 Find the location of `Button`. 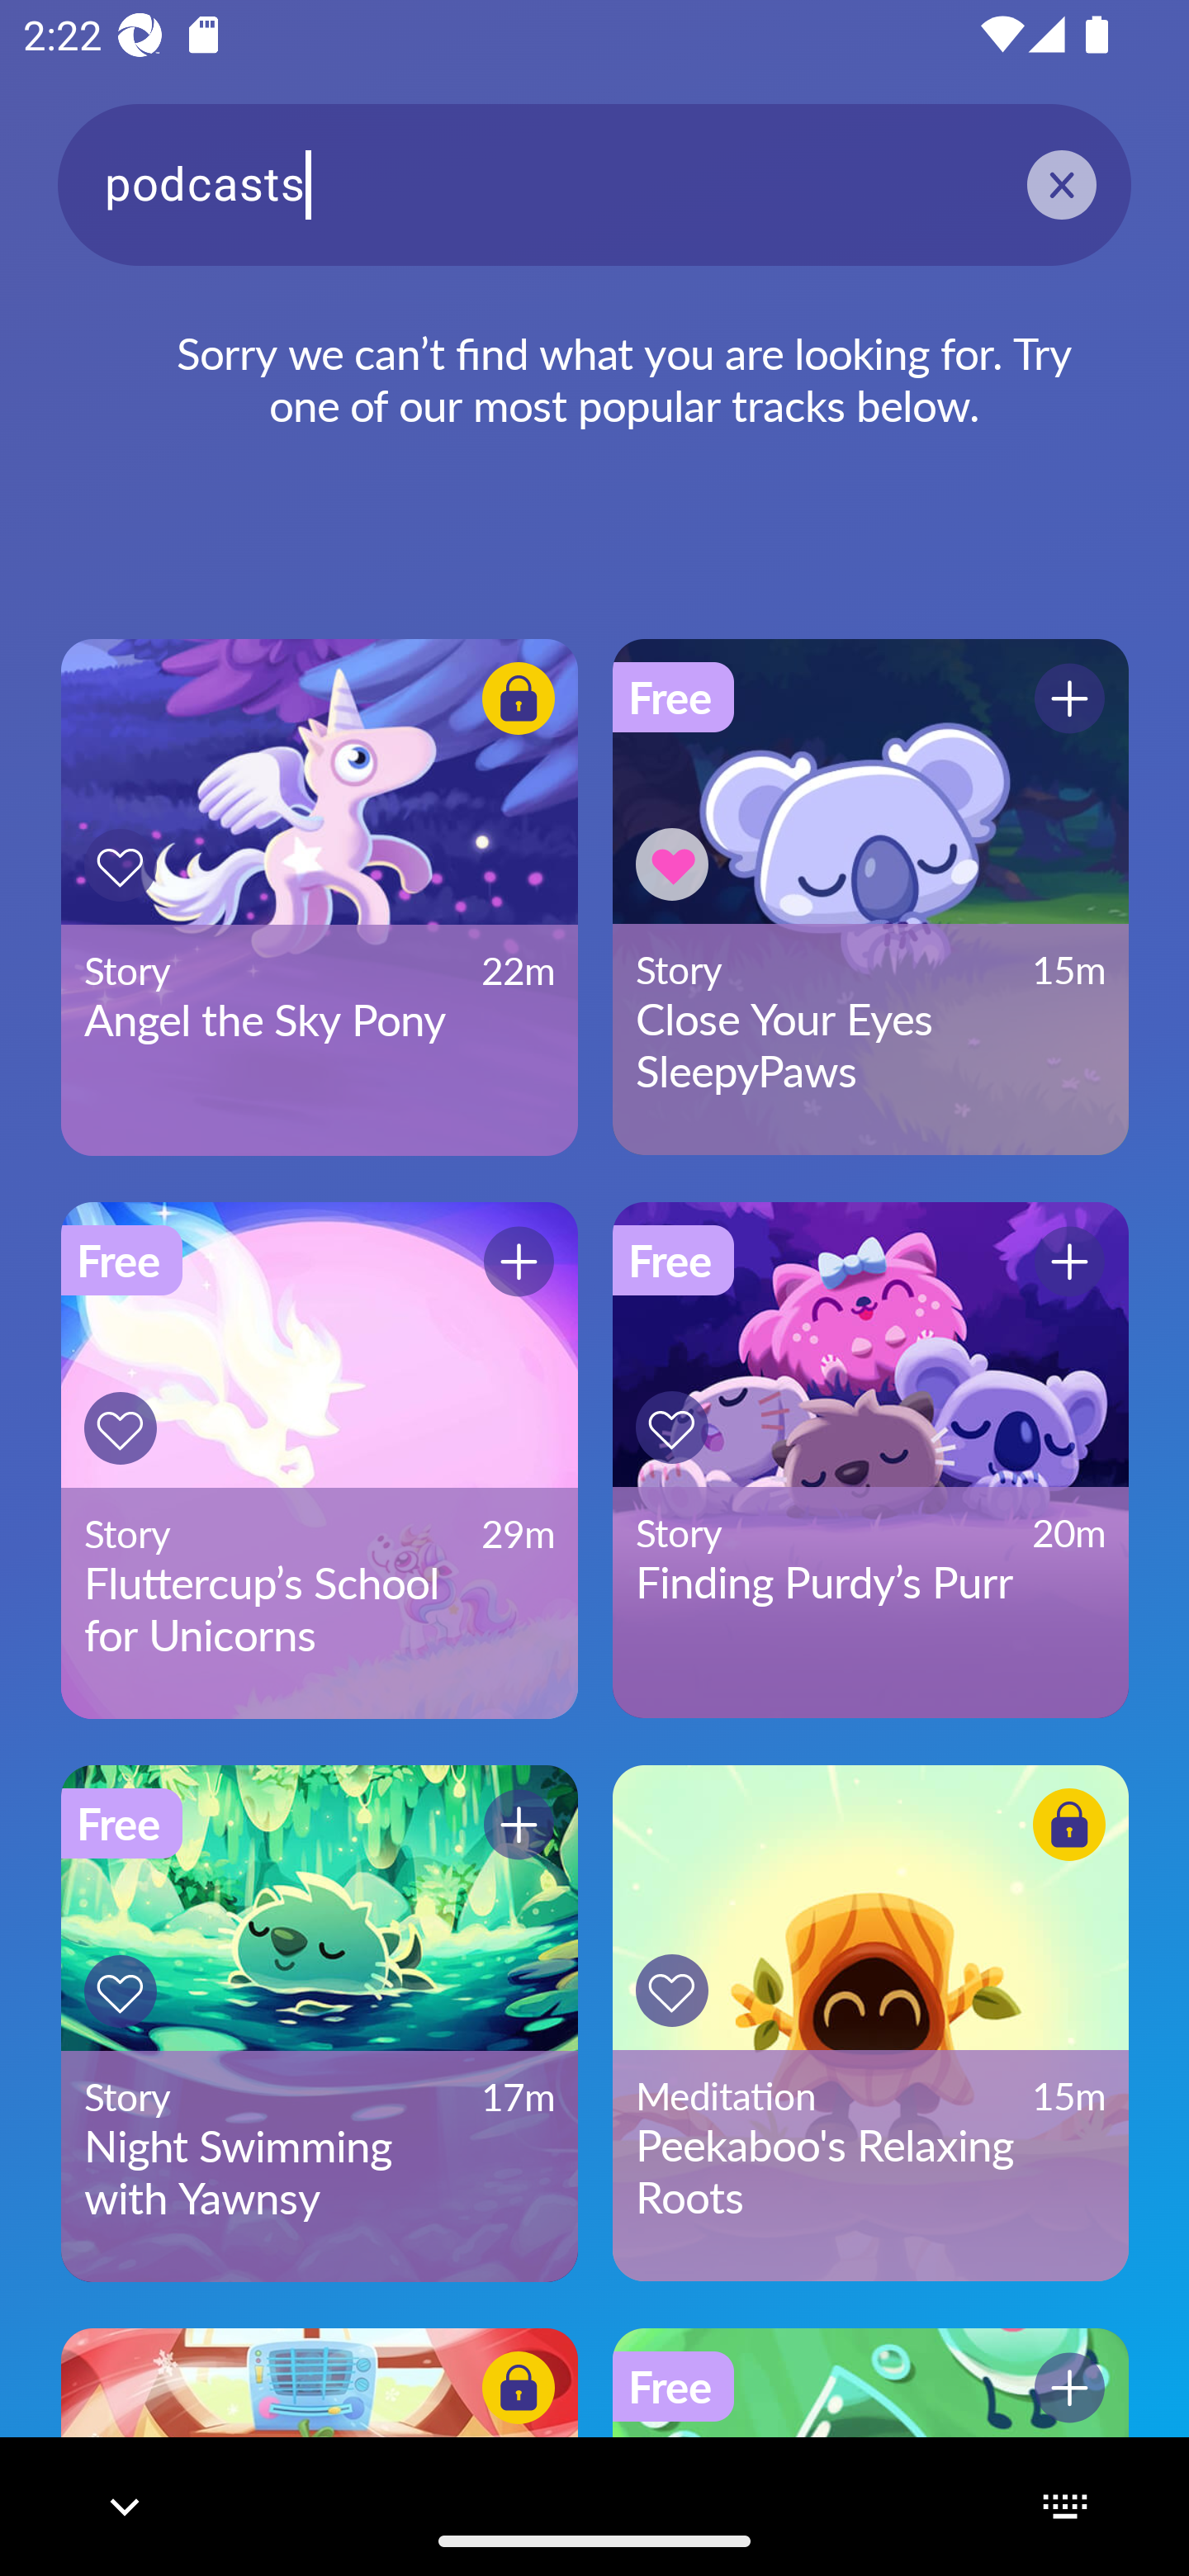

Button is located at coordinates (1069, 1823).